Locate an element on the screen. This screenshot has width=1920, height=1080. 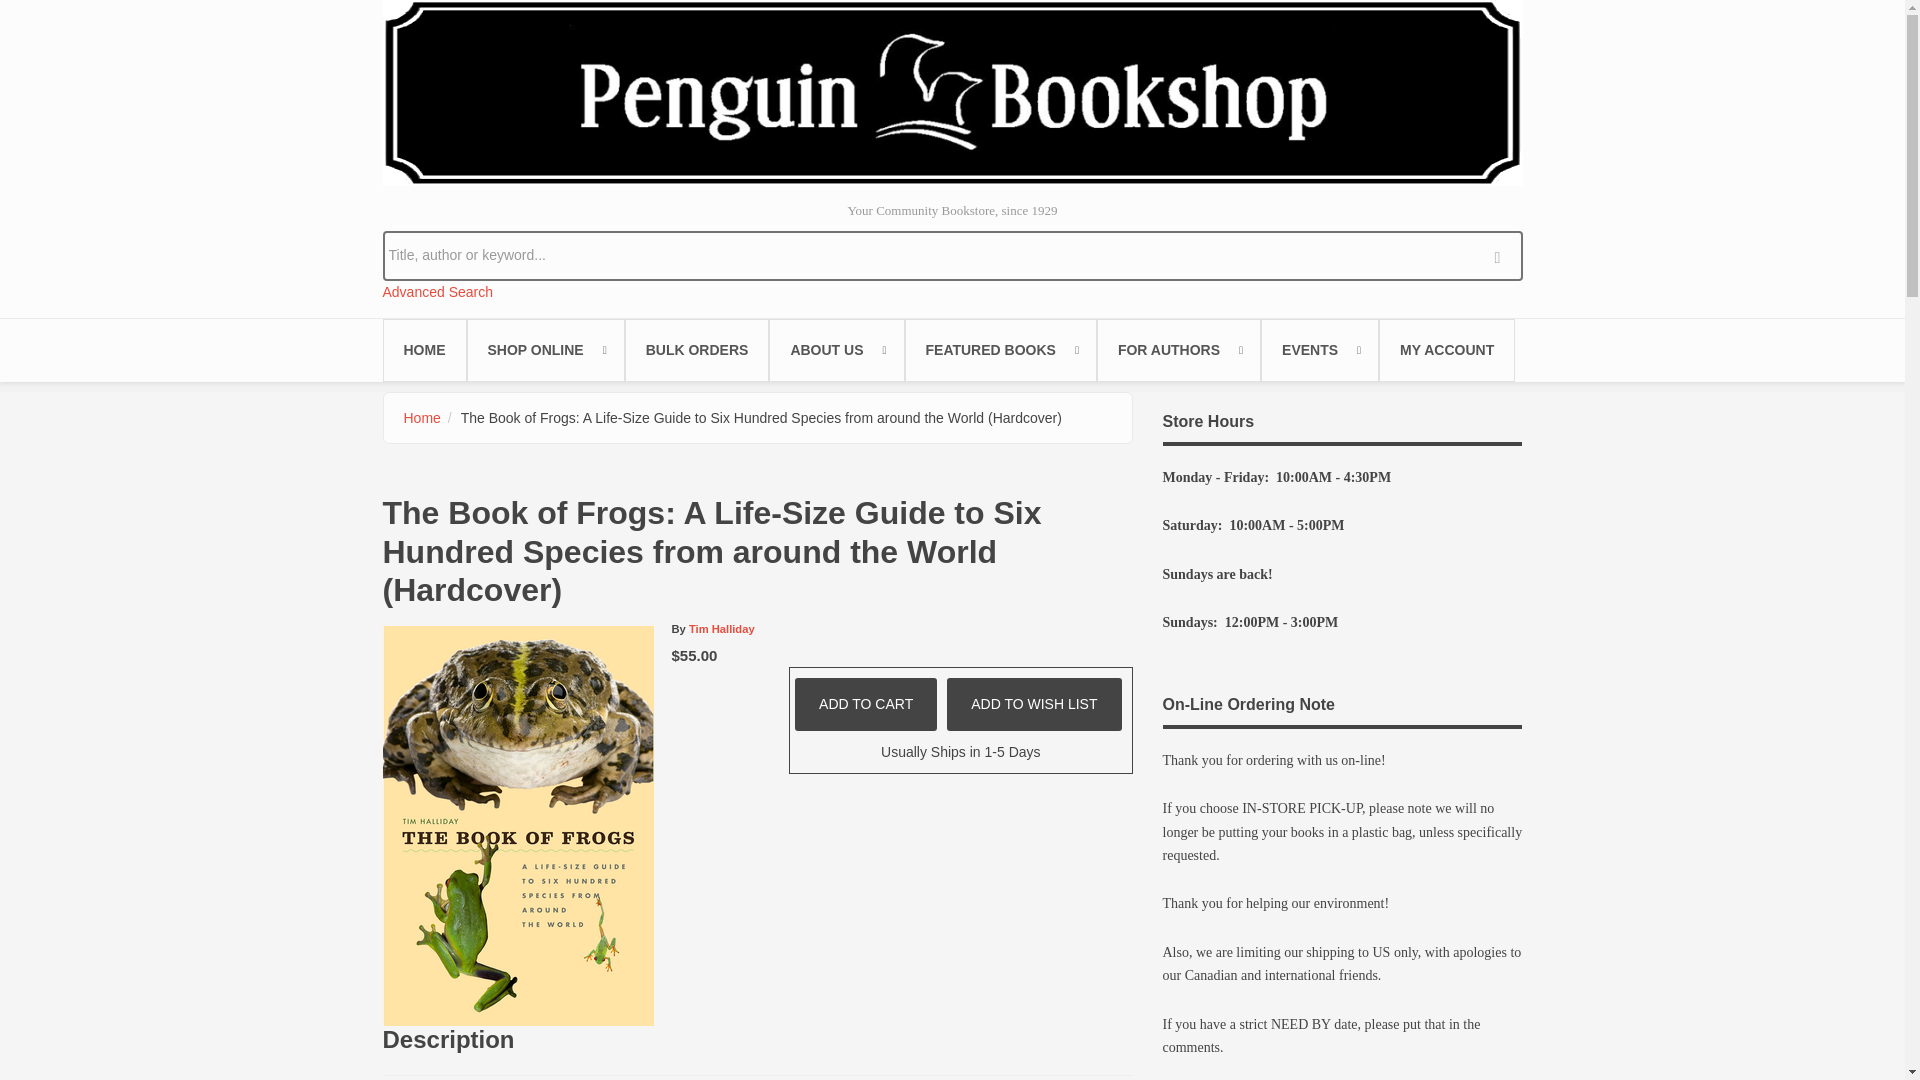
ADD TO WISH LIST is located at coordinates (1034, 704).